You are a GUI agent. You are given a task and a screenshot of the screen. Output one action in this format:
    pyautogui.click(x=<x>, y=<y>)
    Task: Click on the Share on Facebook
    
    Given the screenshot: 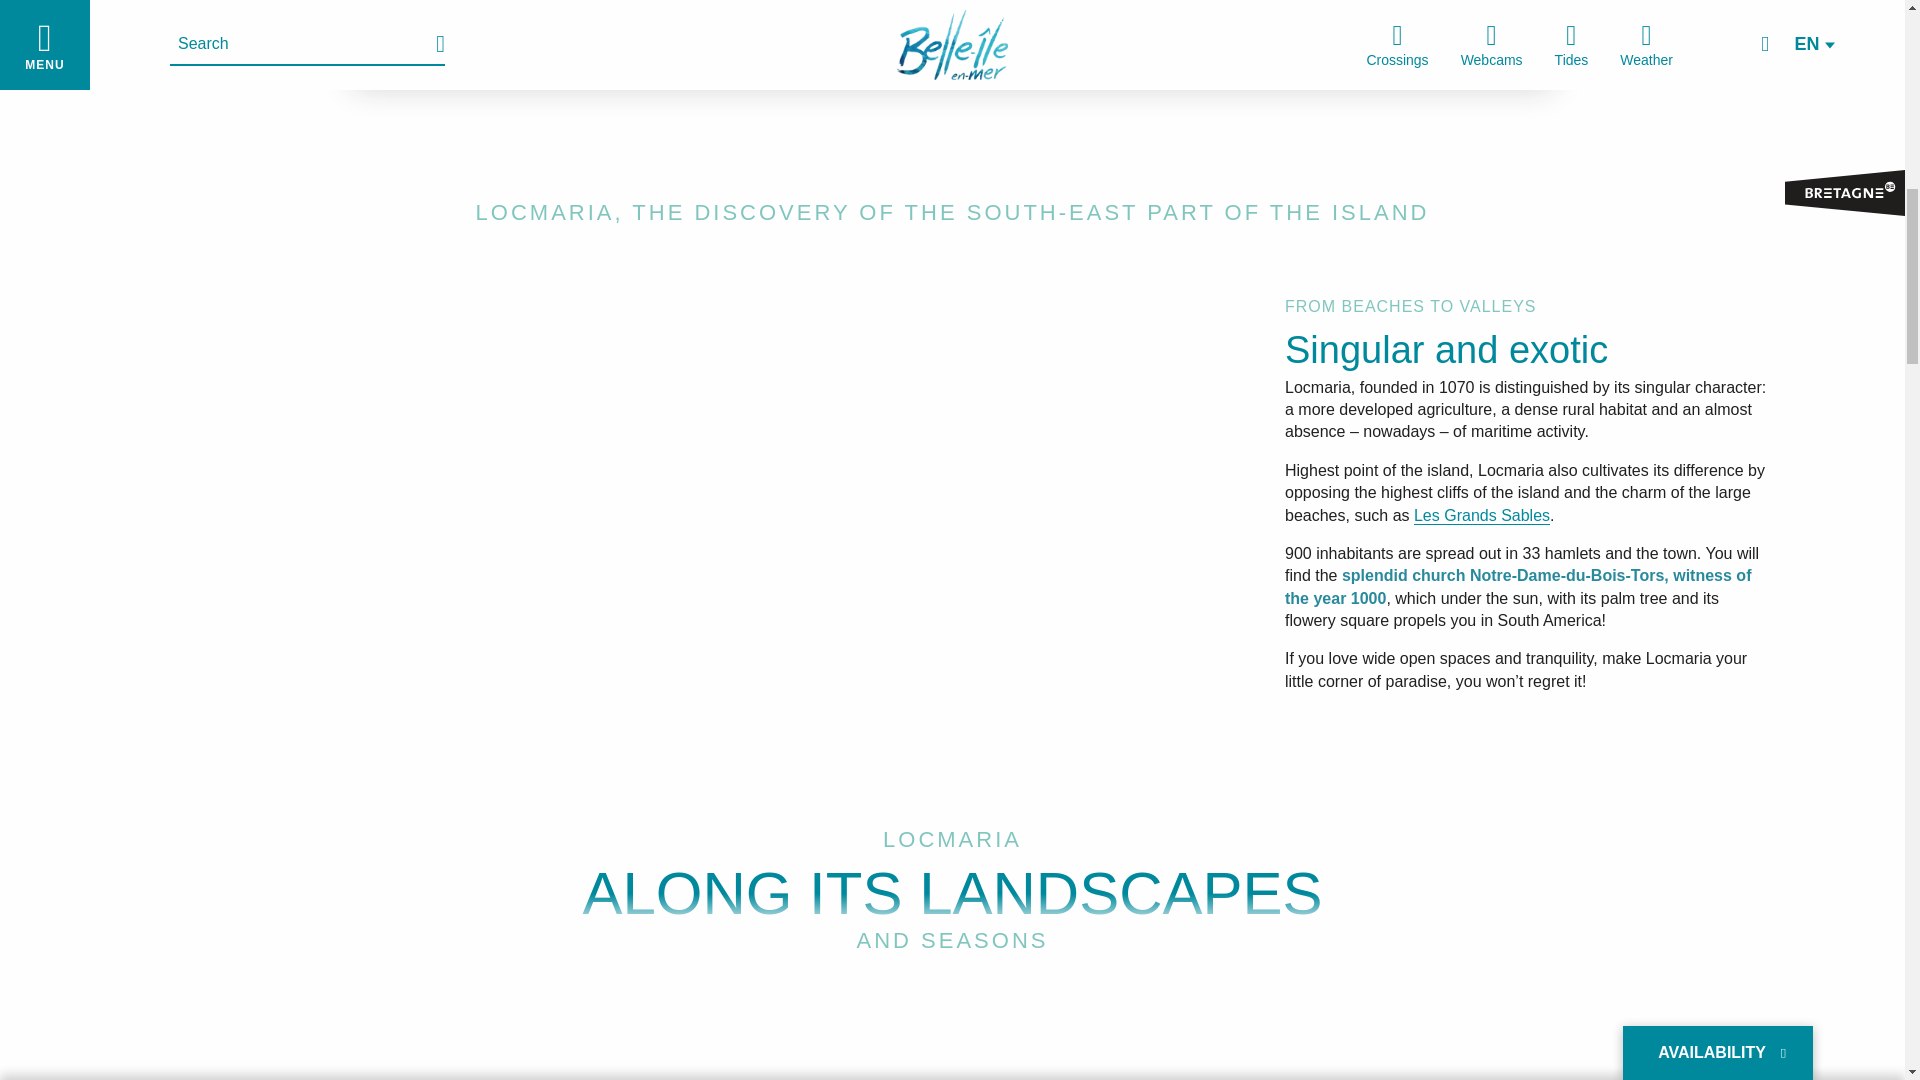 What is the action you would take?
    pyautogui.click(x=868, y=8)
    